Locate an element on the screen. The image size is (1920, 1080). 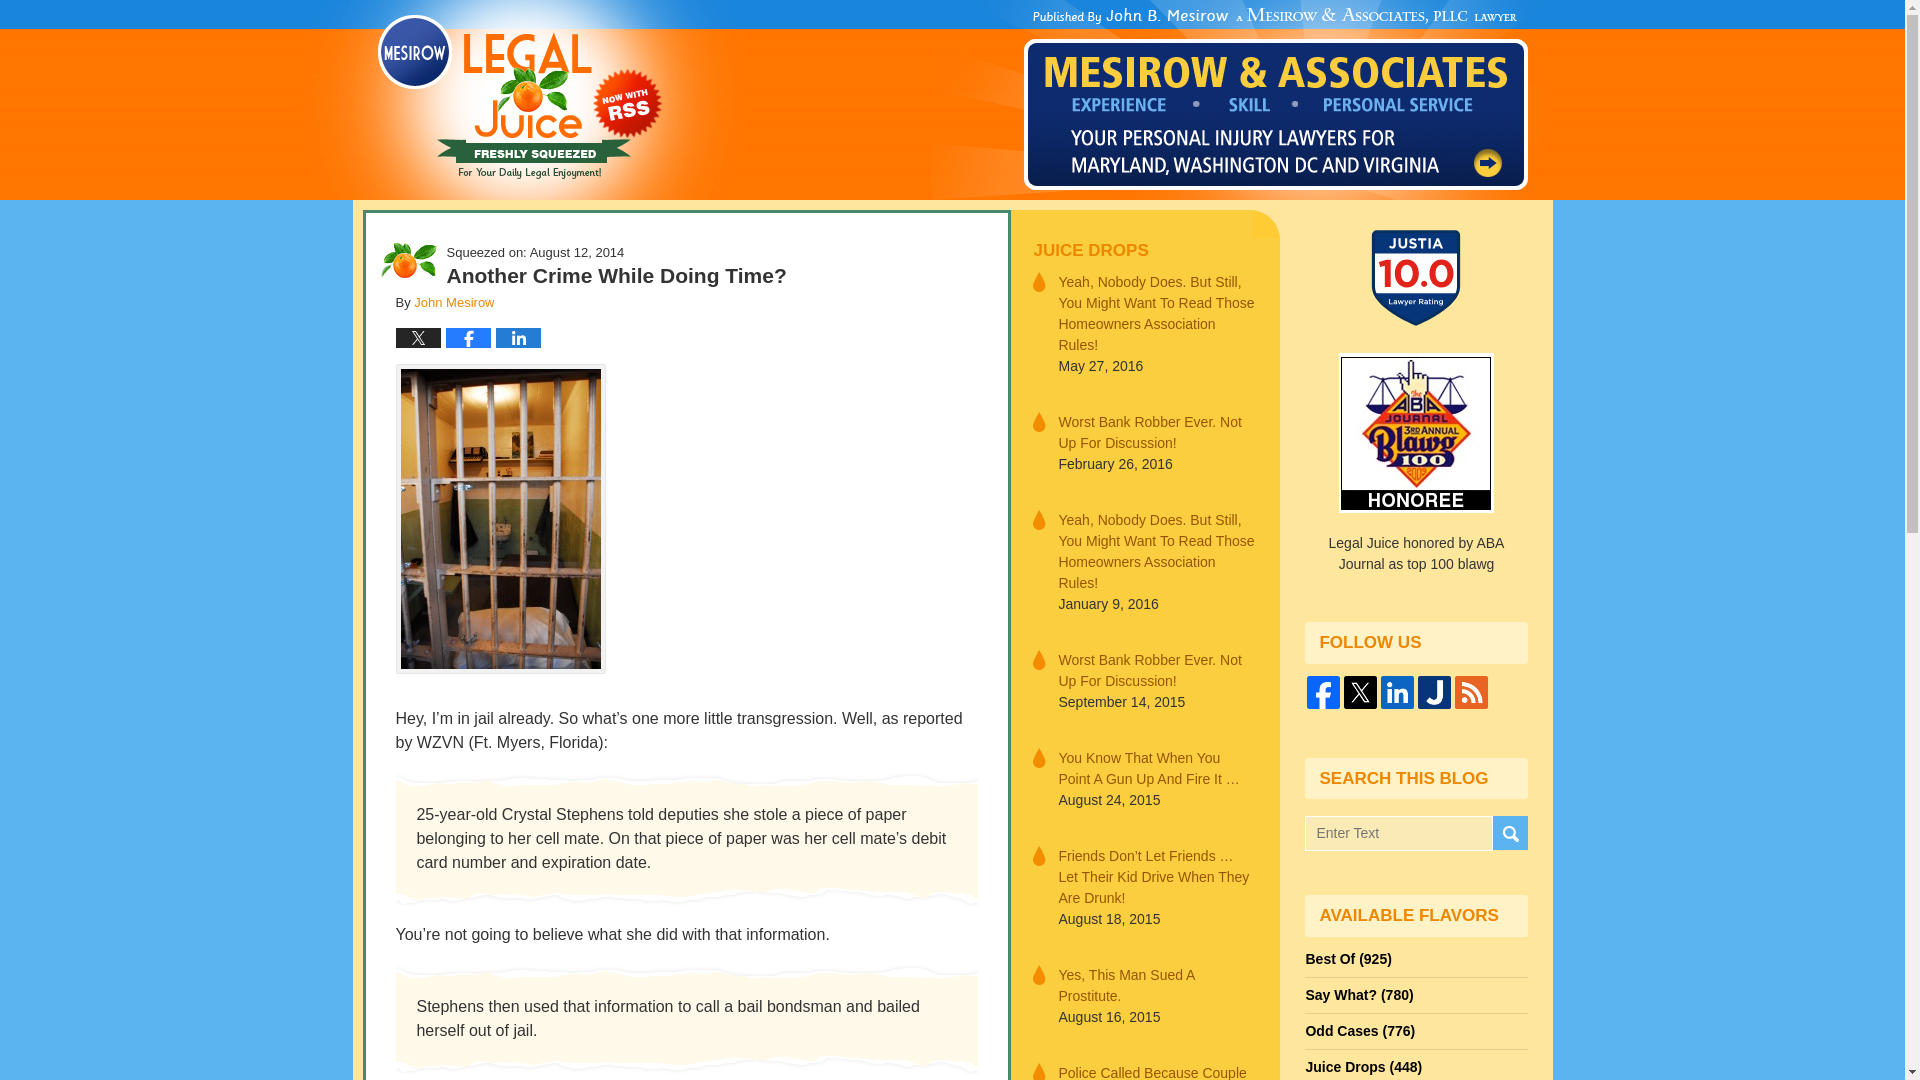
Worst Bank Robber Ever. Not Up For Discussion! is located at coordinates (1156, 432).